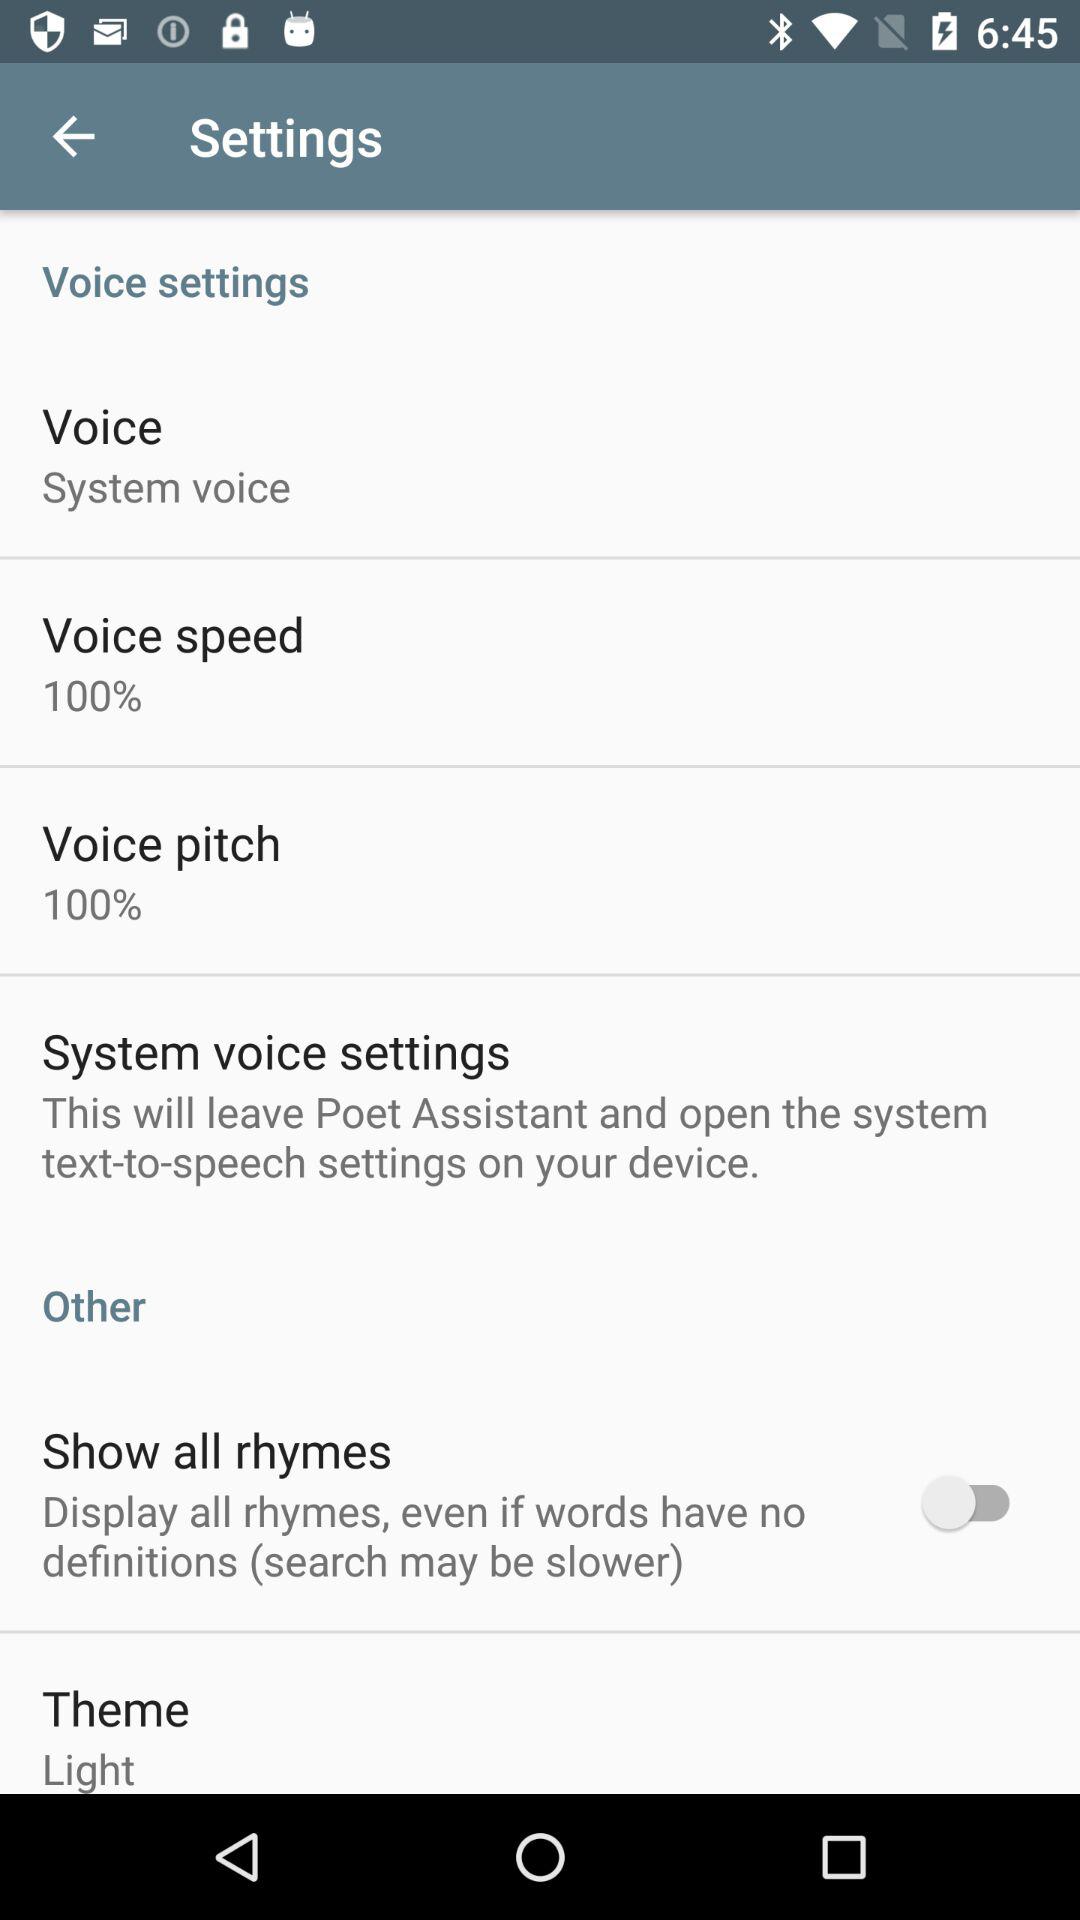 The image size is (1080, 1920). I want to click on turn off icon above the voice settings item, so click(73, 136).